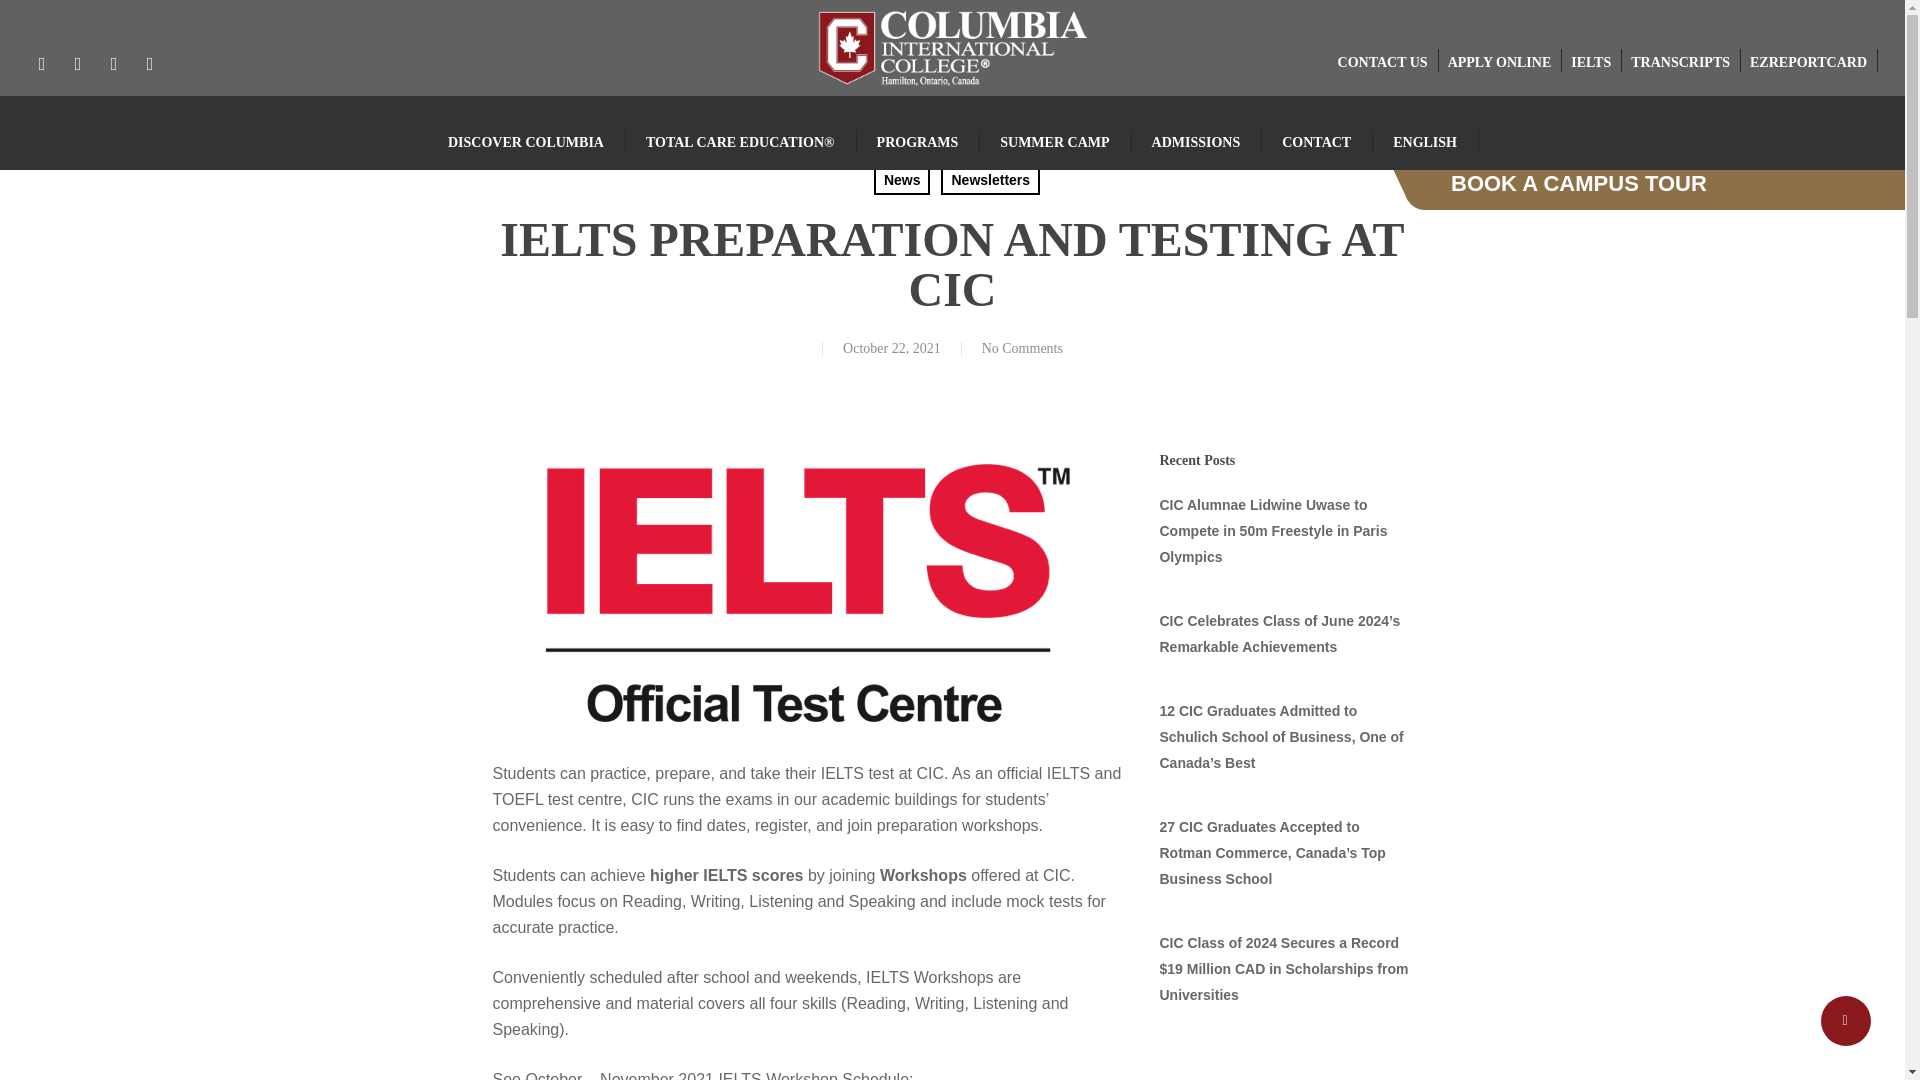 The image size is (1920, 1080). What do you see at coordinates (150, 62) in the screenshot?
I see `INSTAGRAM` at bounding box center [150, 62].